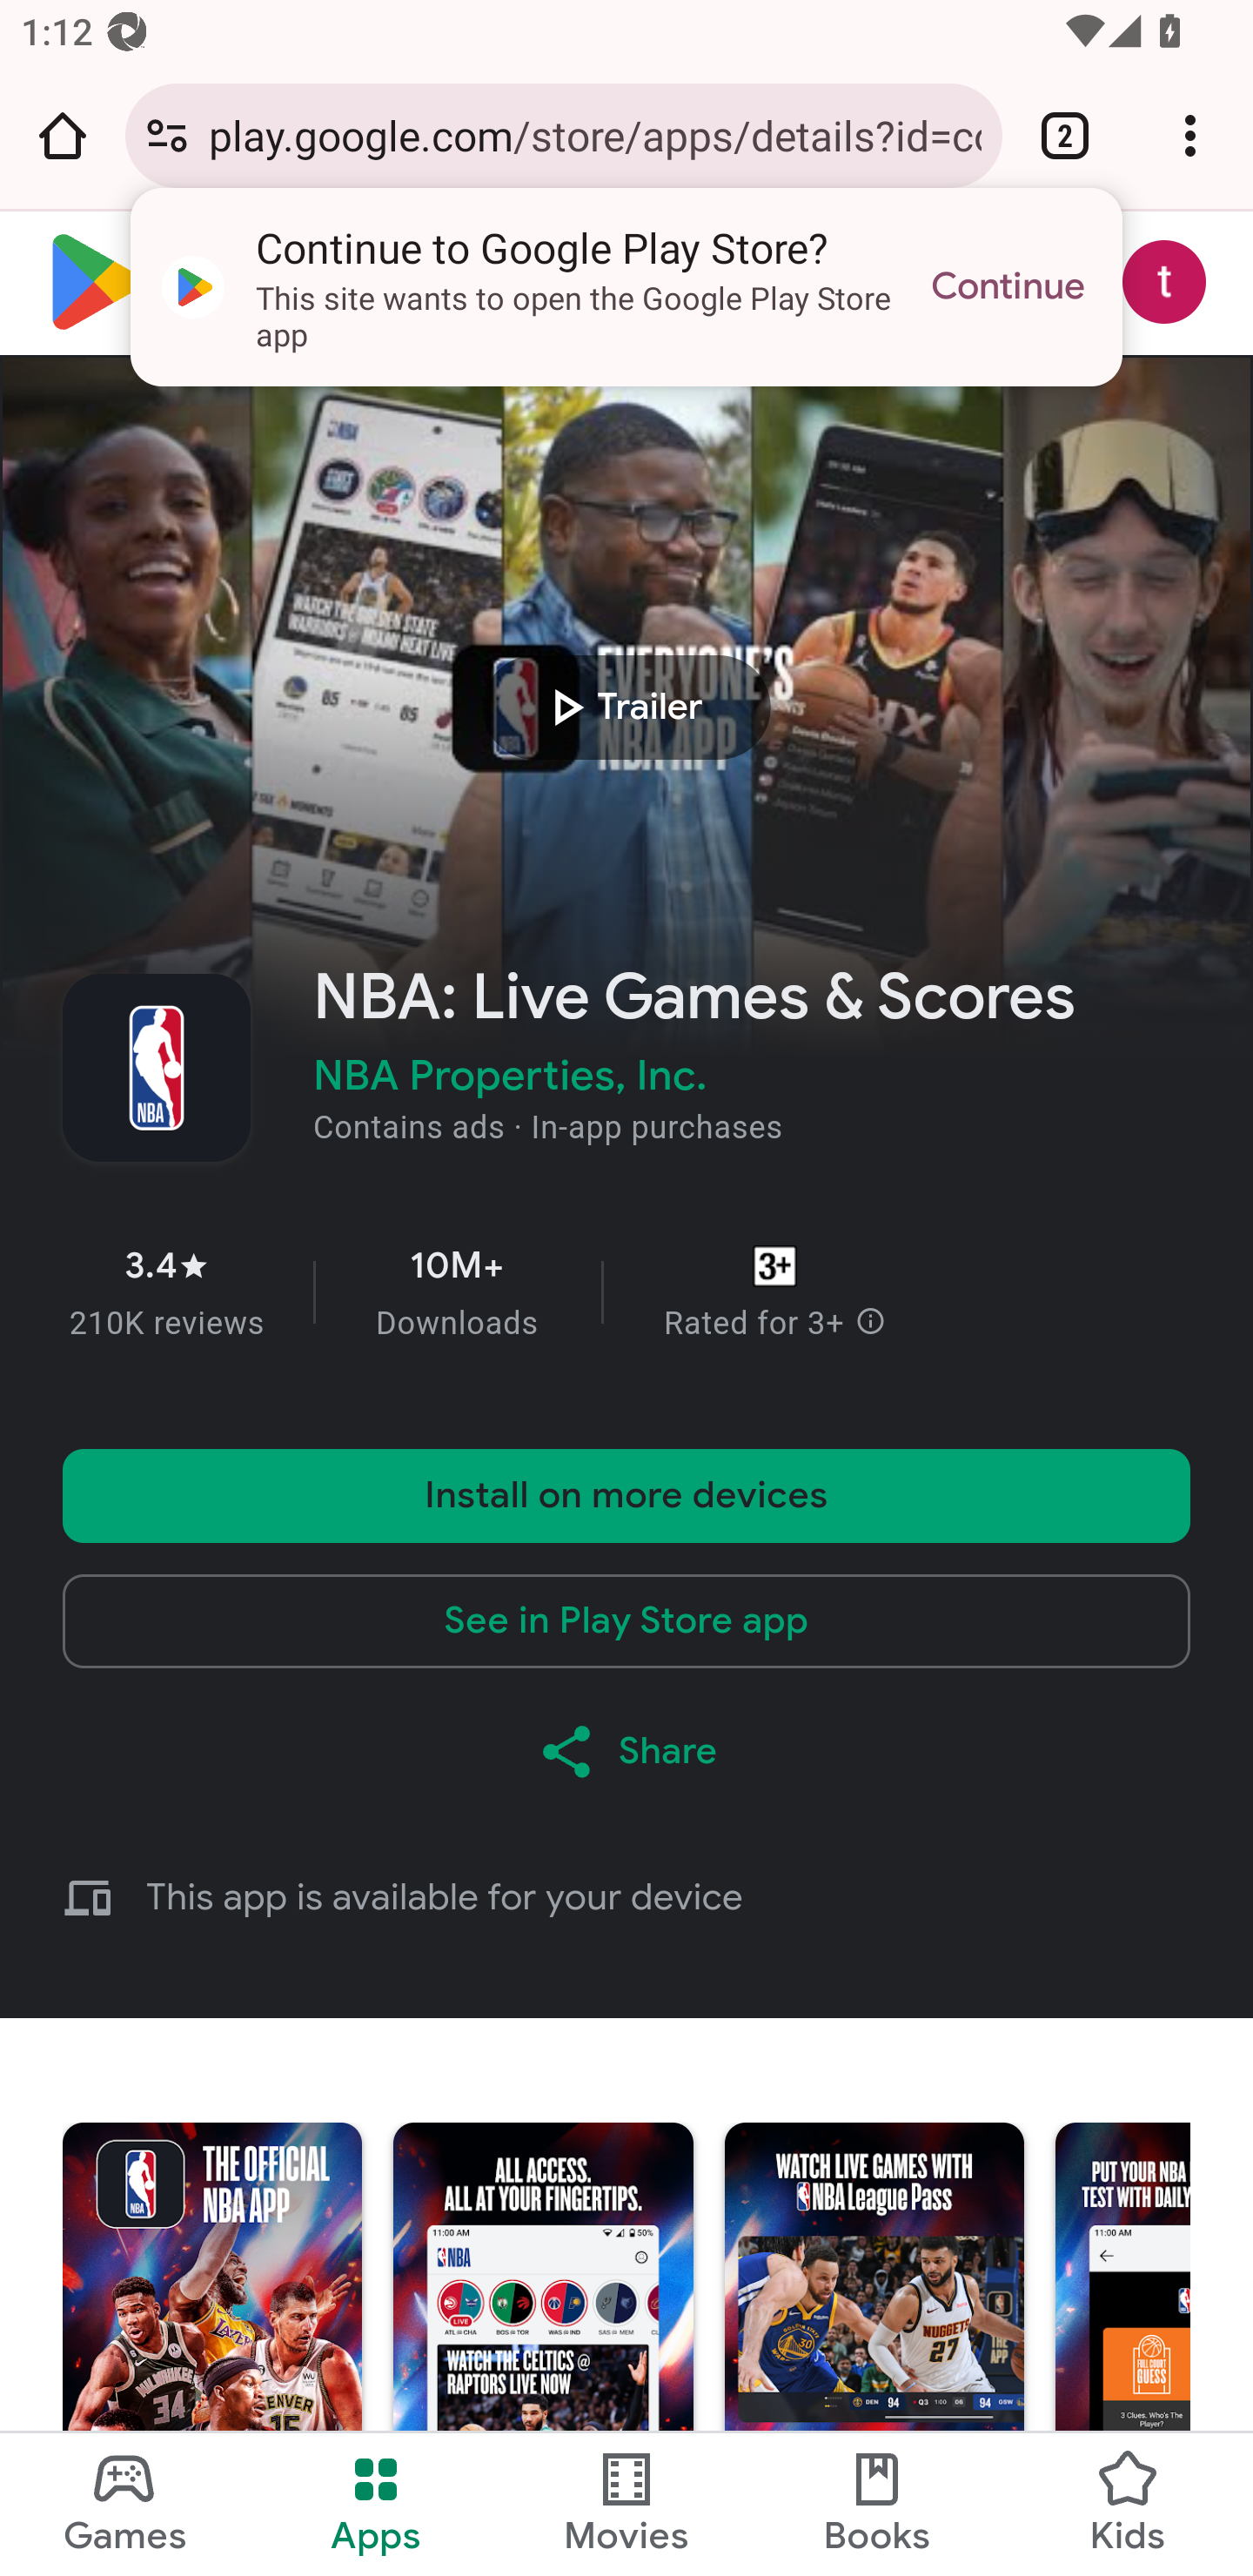 This screenshot has height=2576, width=1253. What do you see at coordinates (877, 2505) in the screenshot?
I see `Books` at bounding box center [877, 2505].